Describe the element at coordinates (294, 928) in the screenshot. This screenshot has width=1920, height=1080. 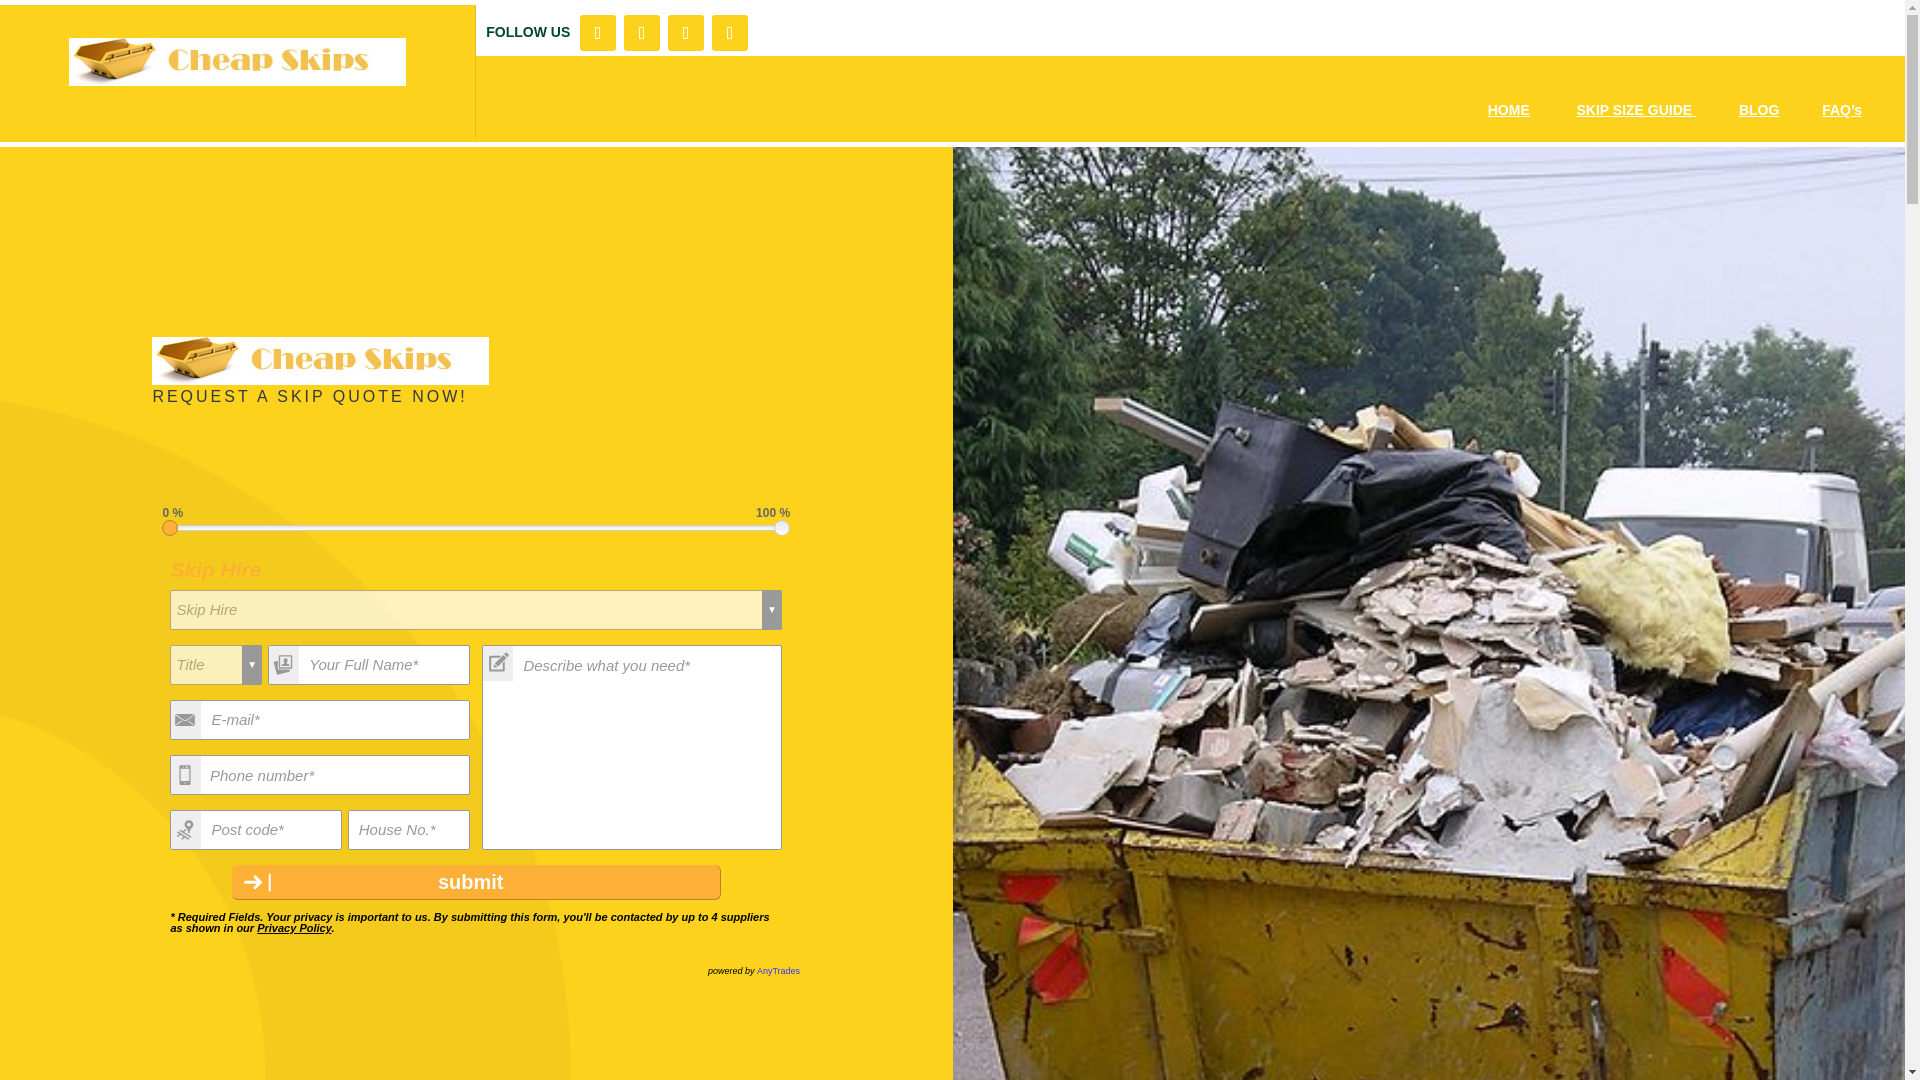
I see `Privacy Policy` at that location.